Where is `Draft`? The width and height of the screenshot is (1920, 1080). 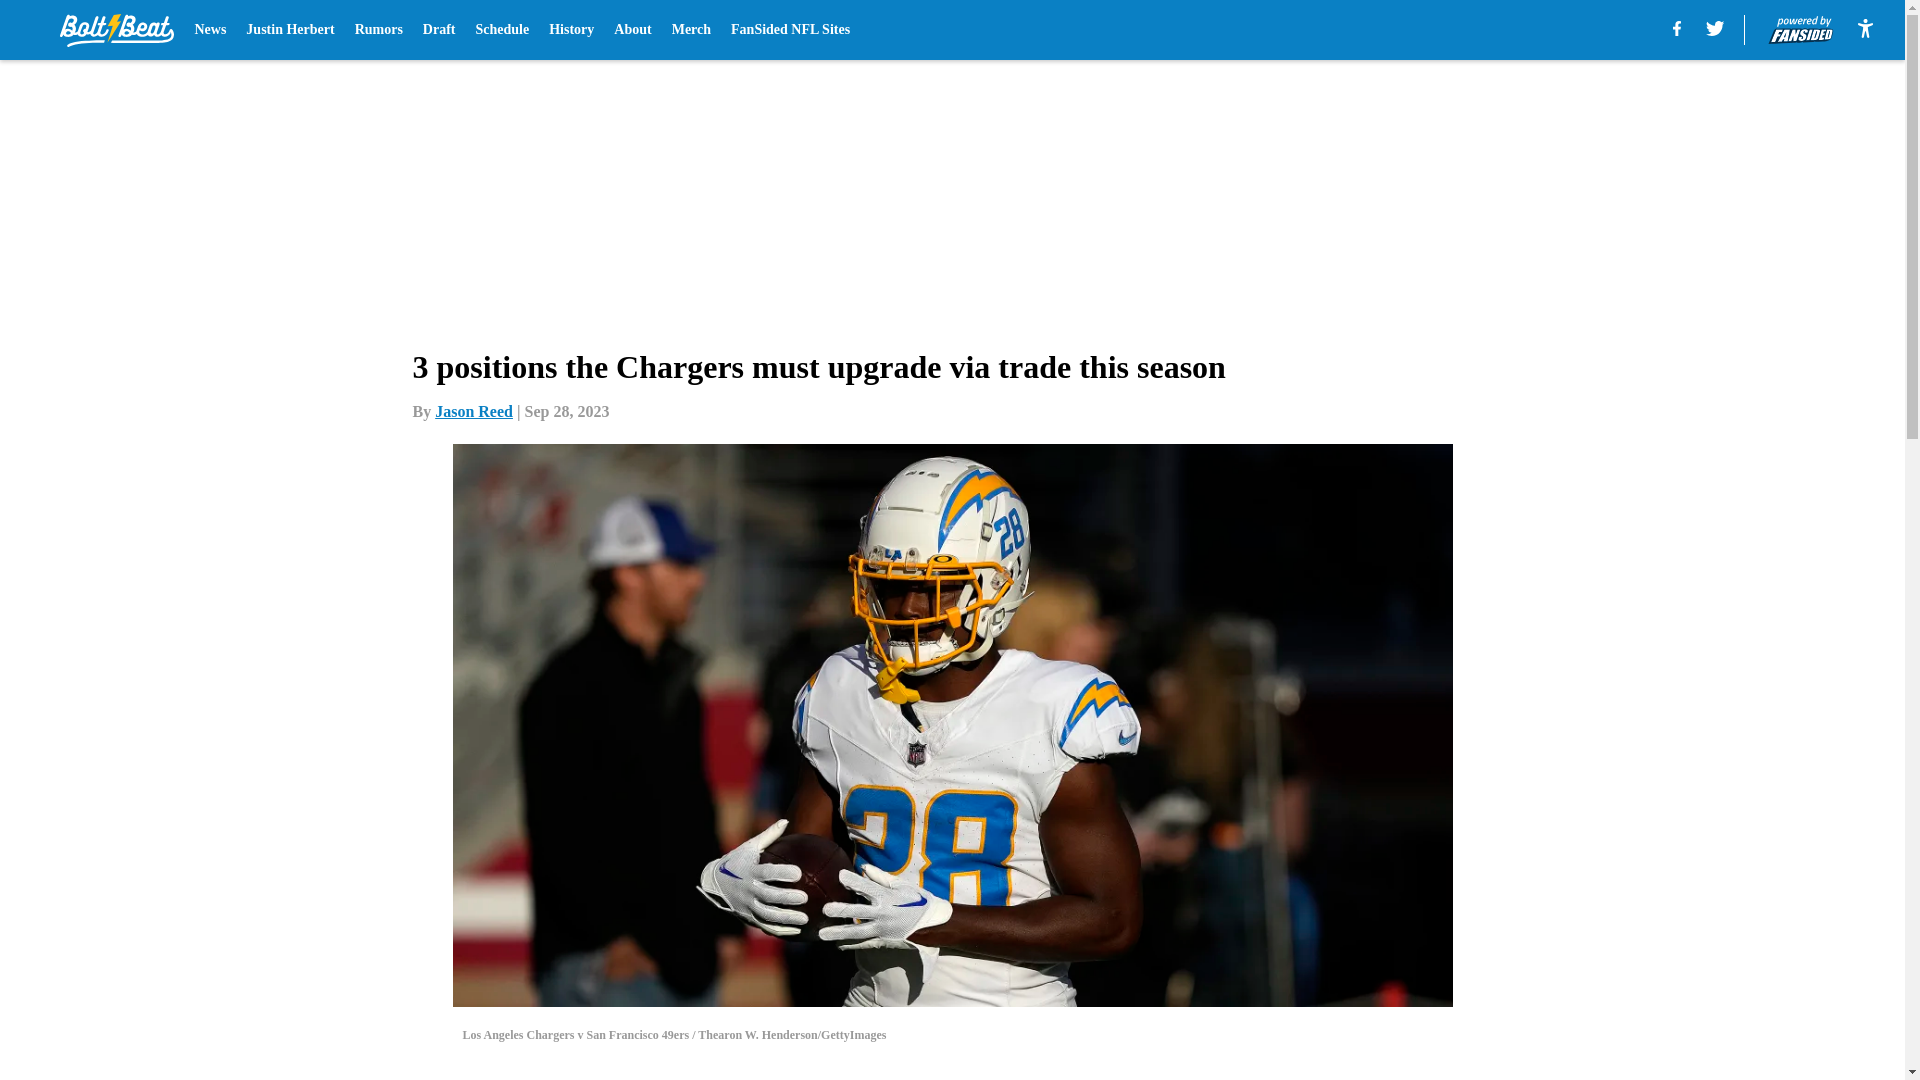
Draft is located at coordinates (439, 30).